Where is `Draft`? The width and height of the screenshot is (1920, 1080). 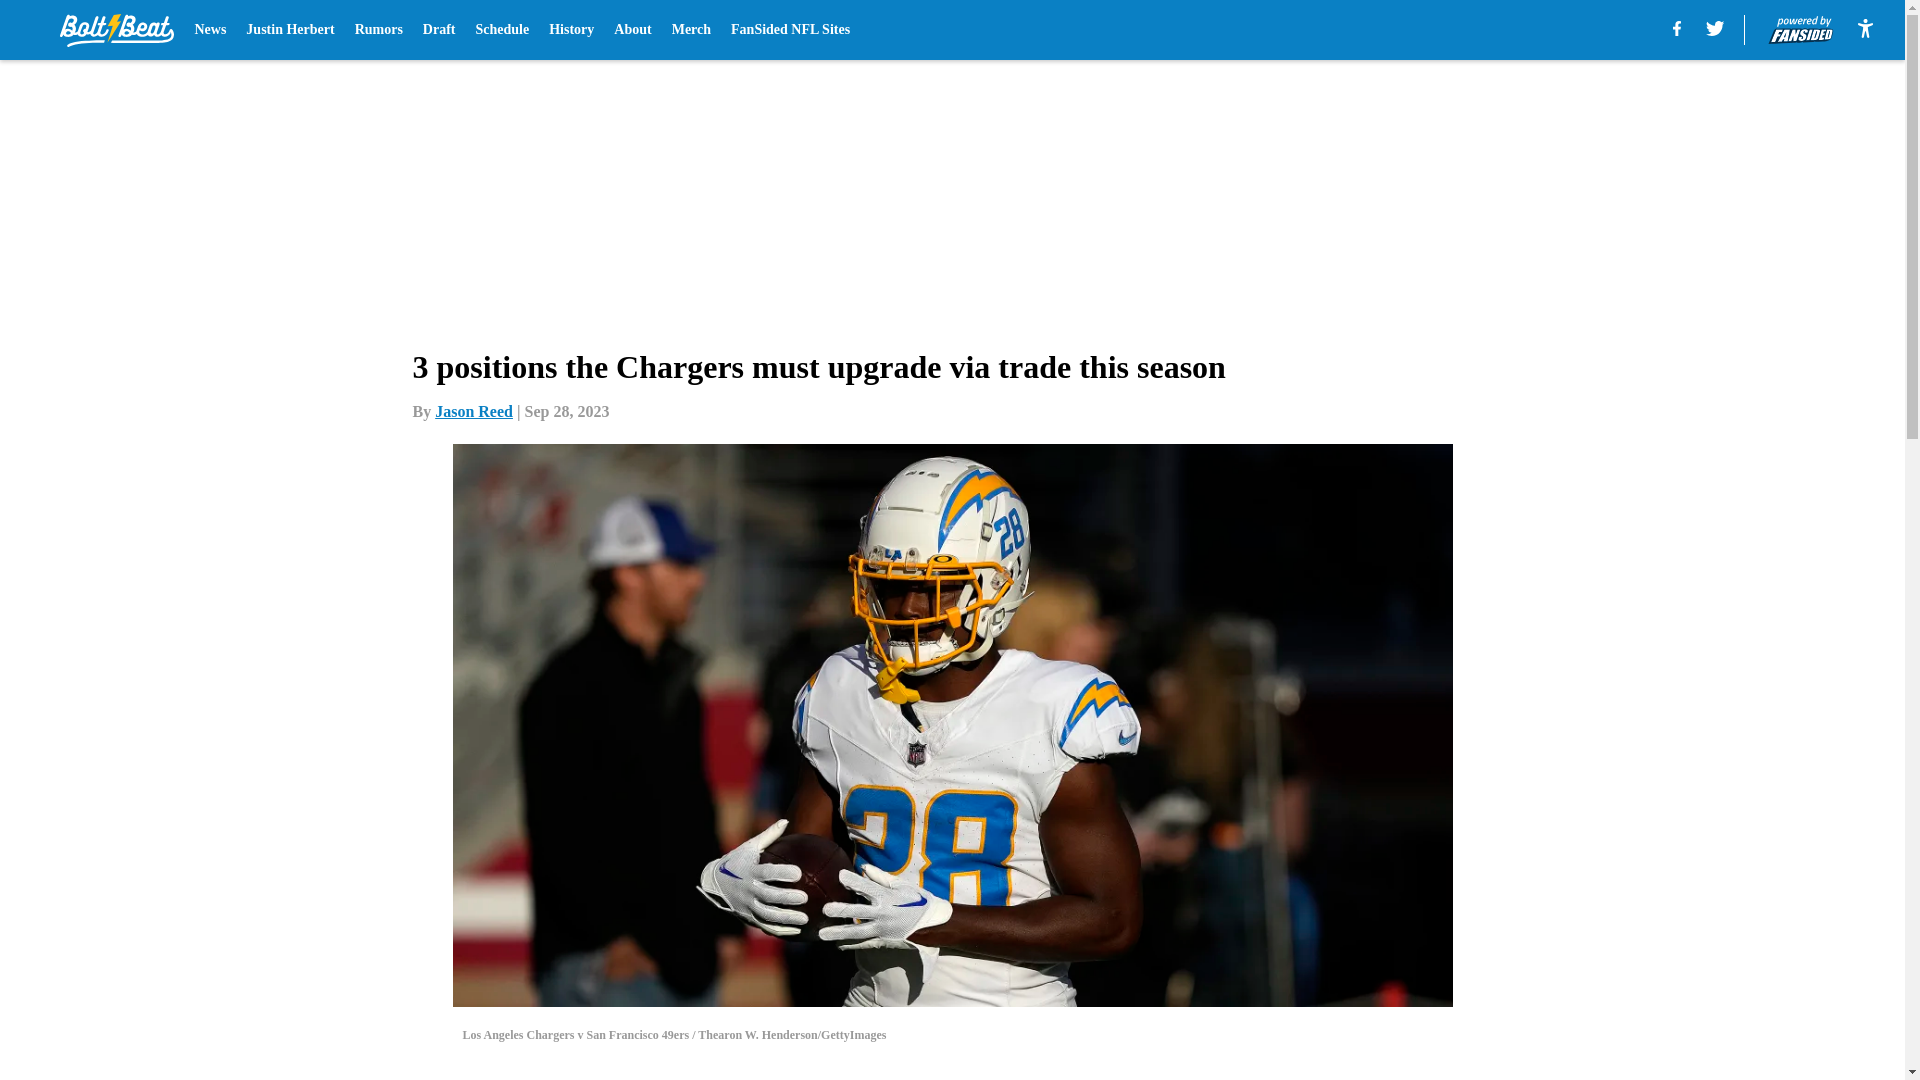
Draft is located at coordinates (439, 30).